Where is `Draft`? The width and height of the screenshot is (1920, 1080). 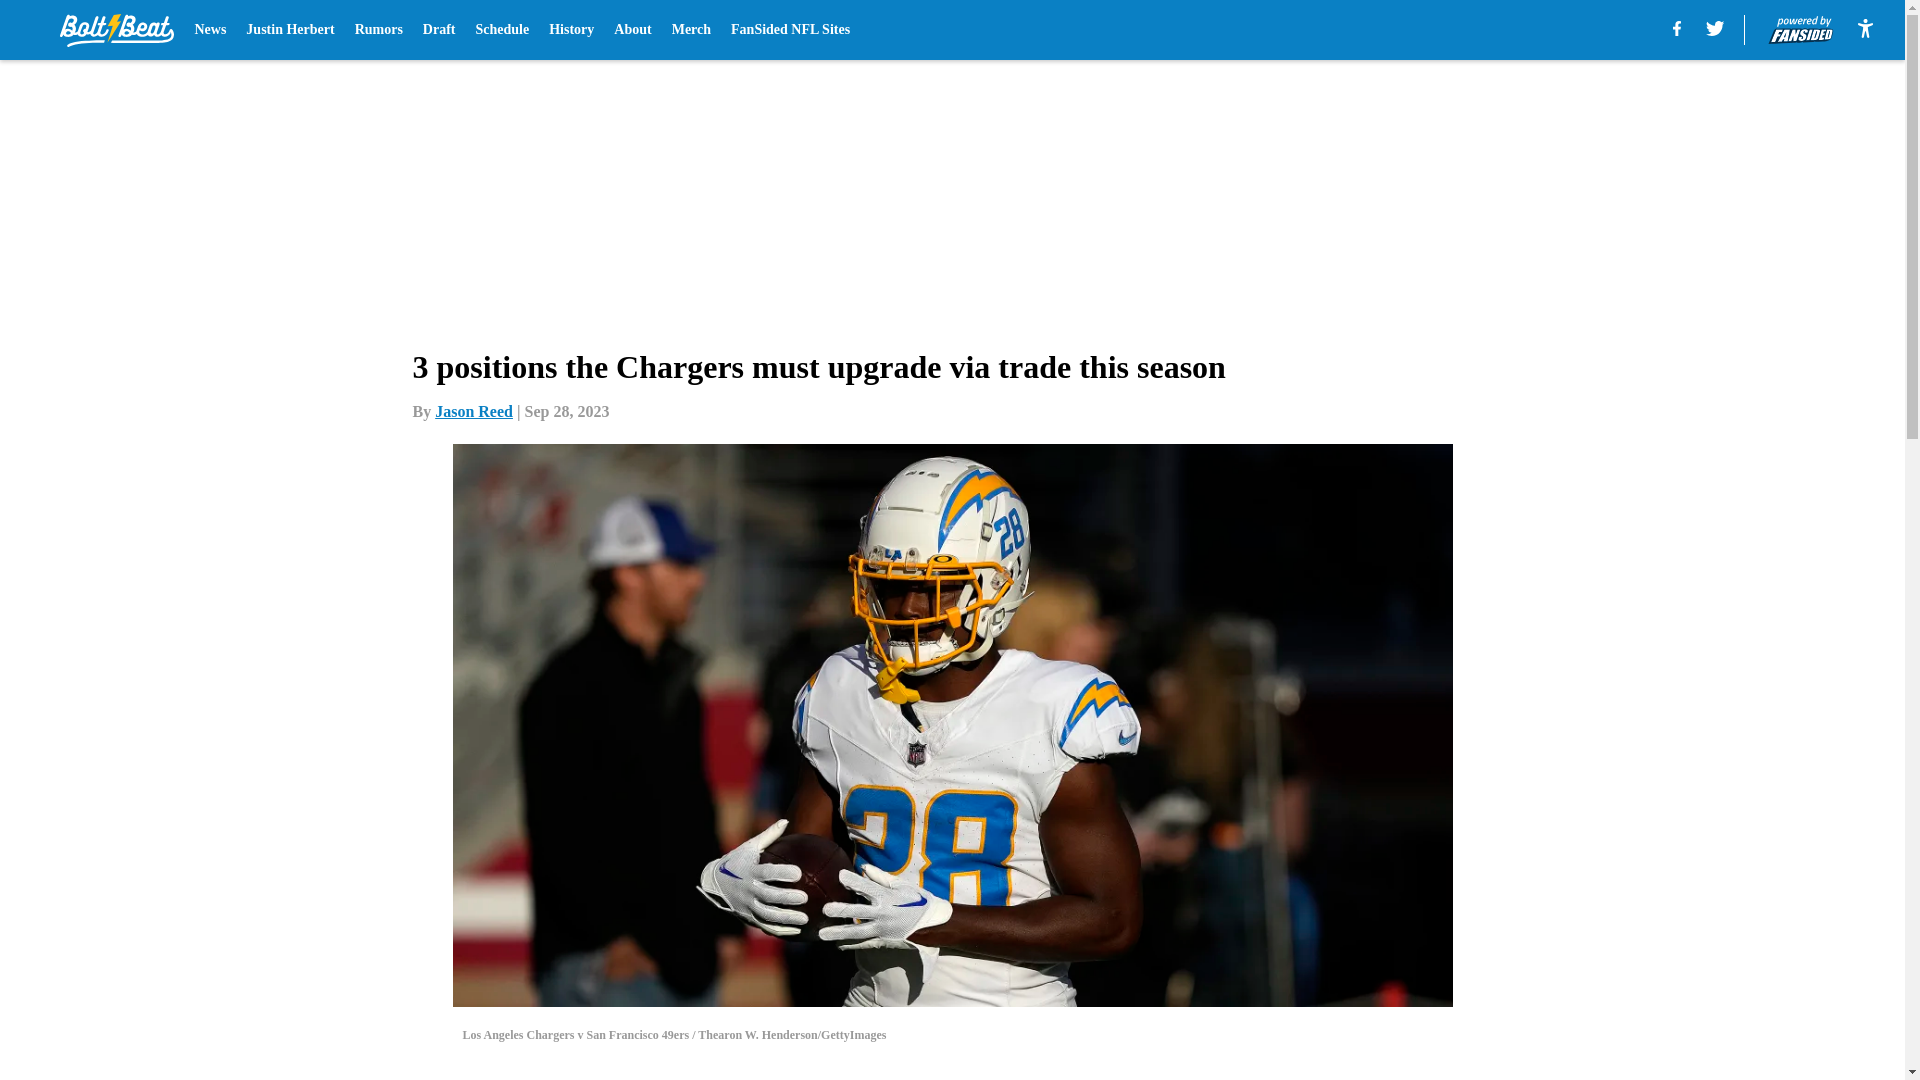
Draft is located at coordinates (439, 30).